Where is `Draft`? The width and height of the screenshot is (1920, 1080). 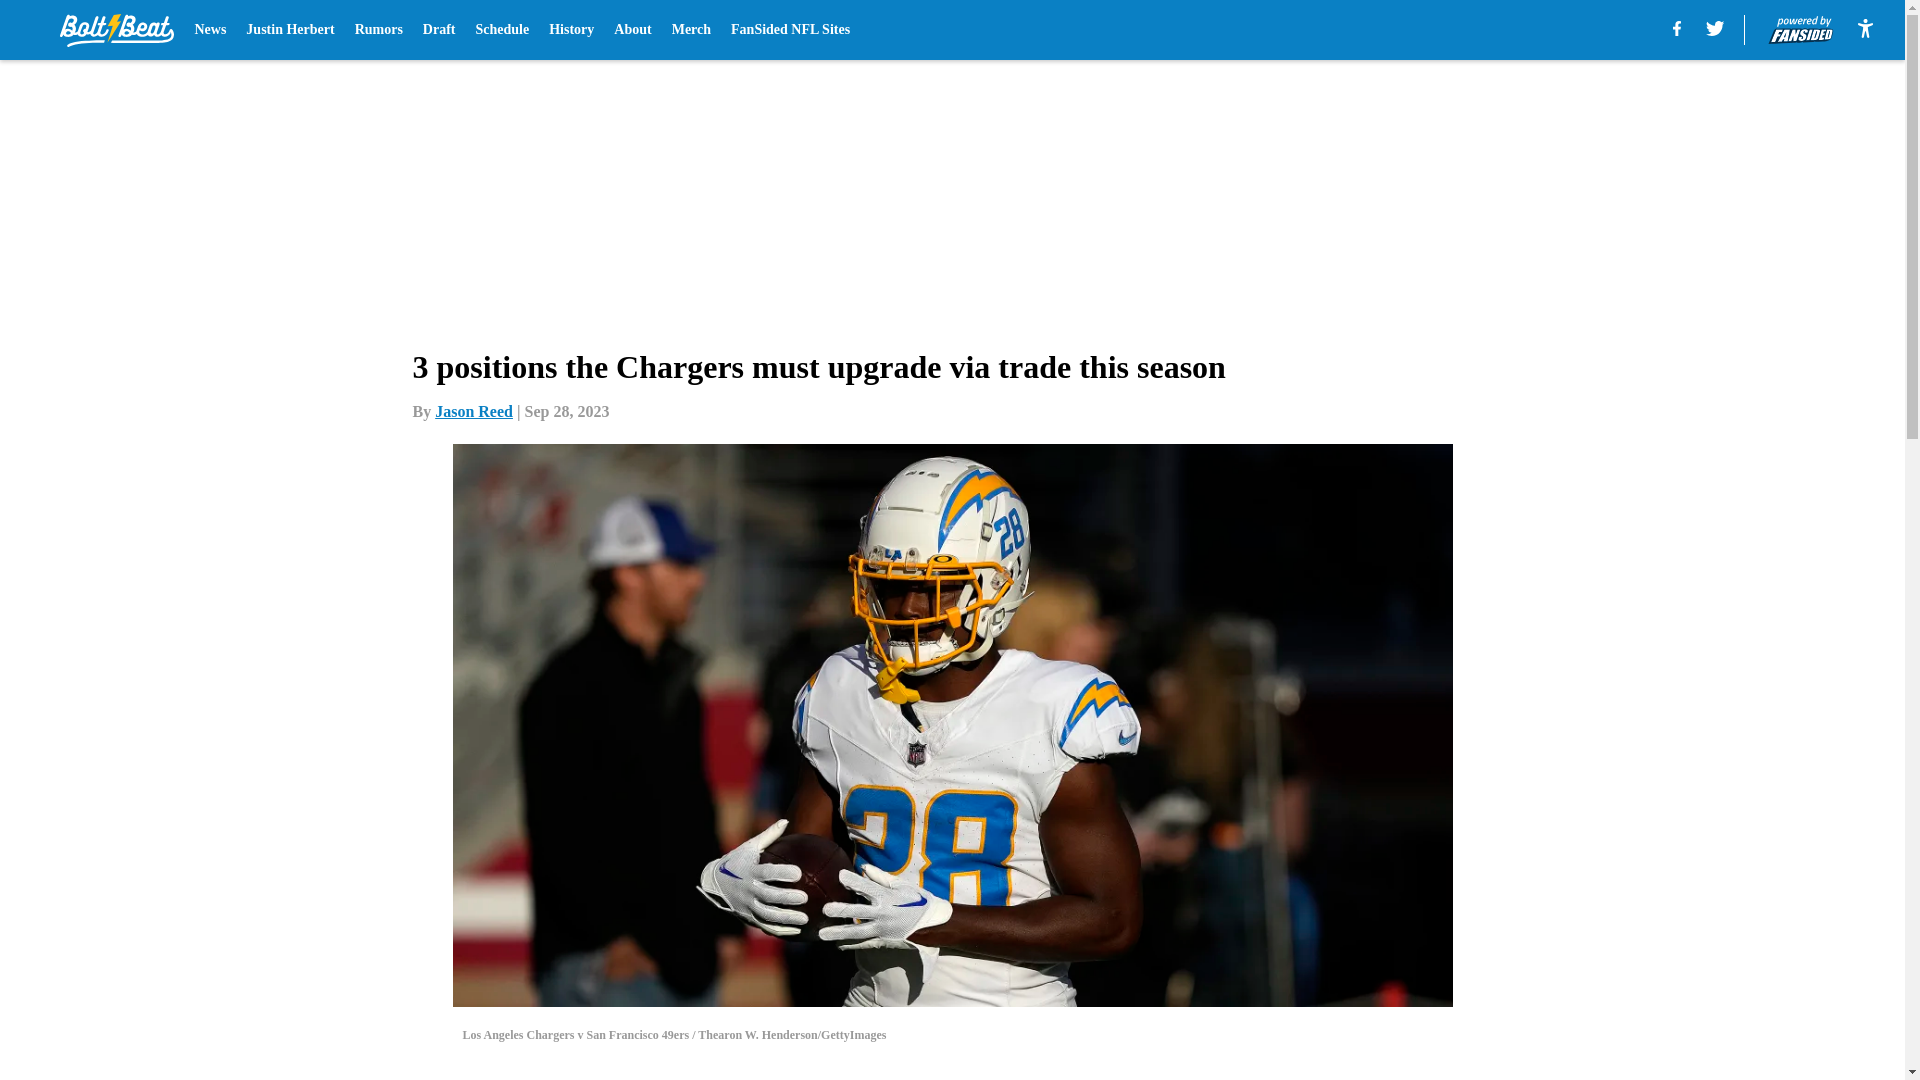
Draft is located at coordinates (439, 30).